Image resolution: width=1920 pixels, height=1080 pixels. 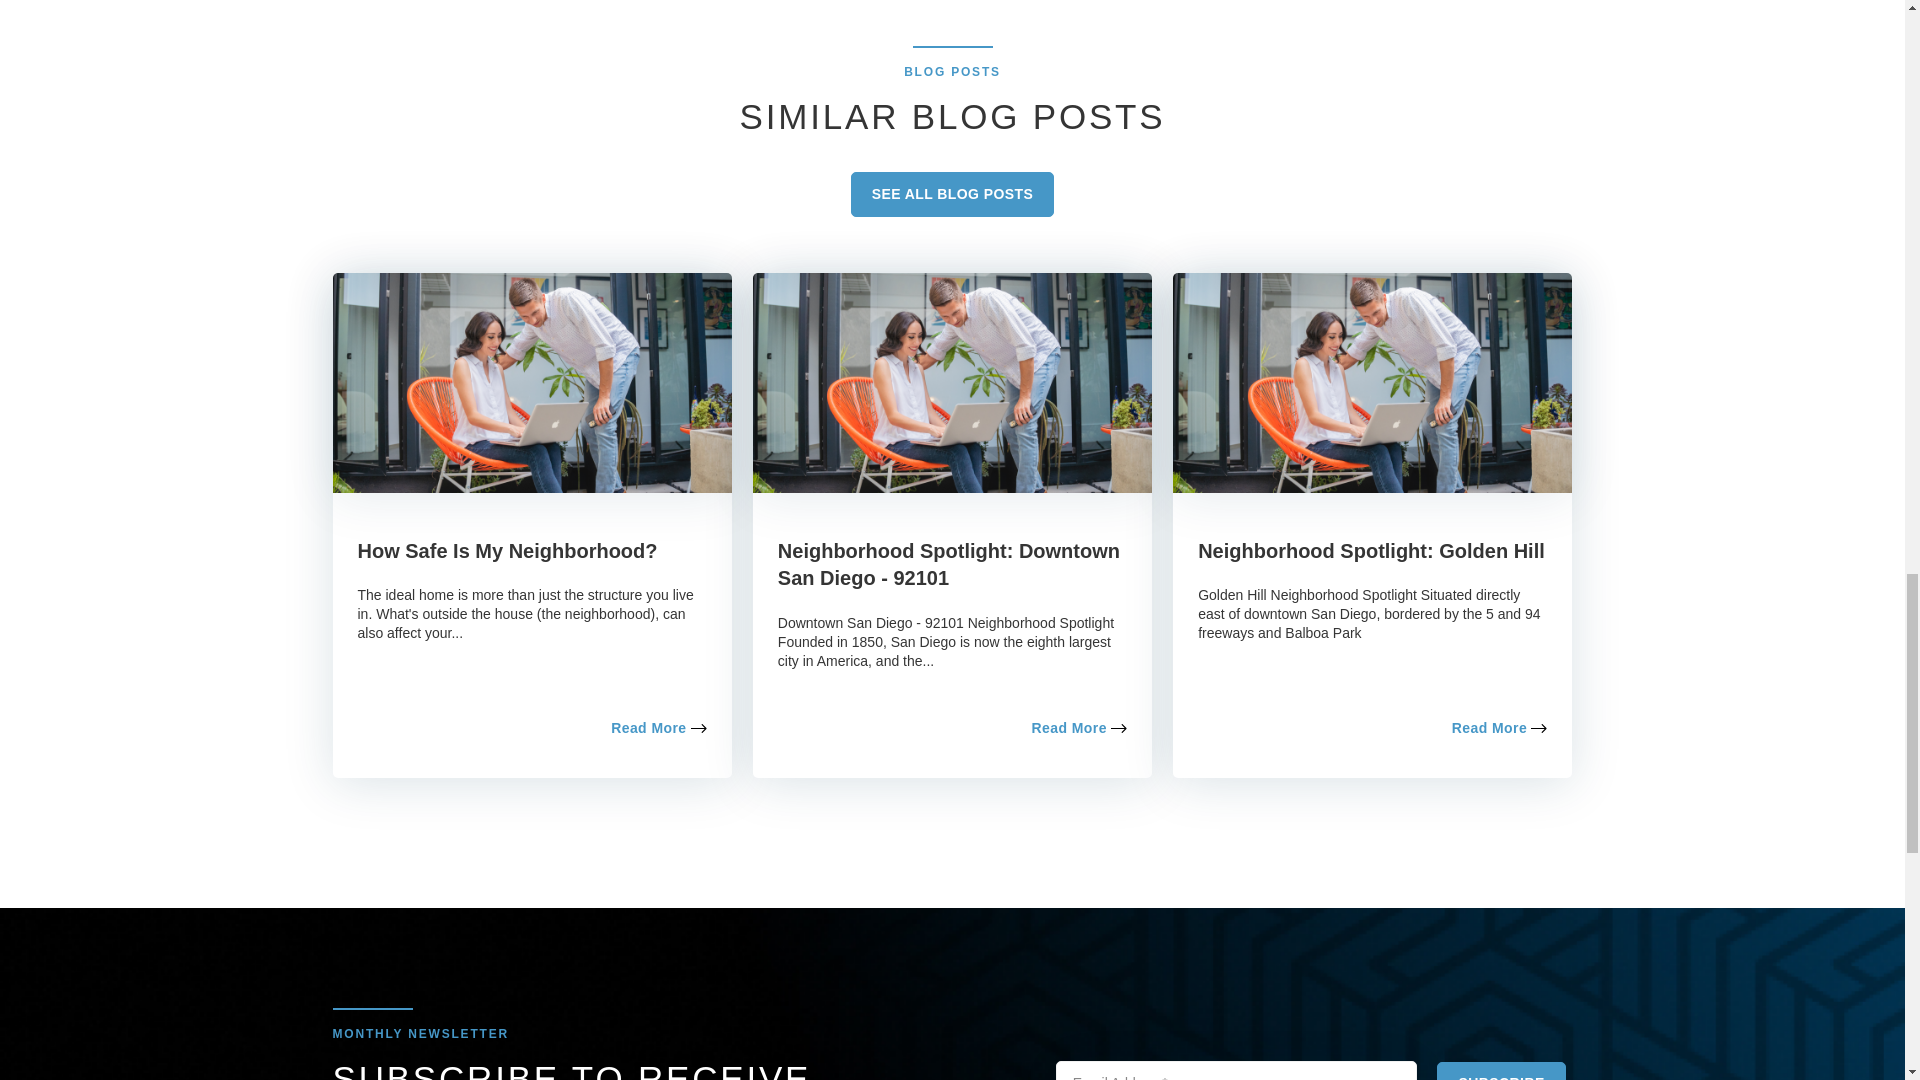 I want to click on Read More, so click(x=1499, y=728).